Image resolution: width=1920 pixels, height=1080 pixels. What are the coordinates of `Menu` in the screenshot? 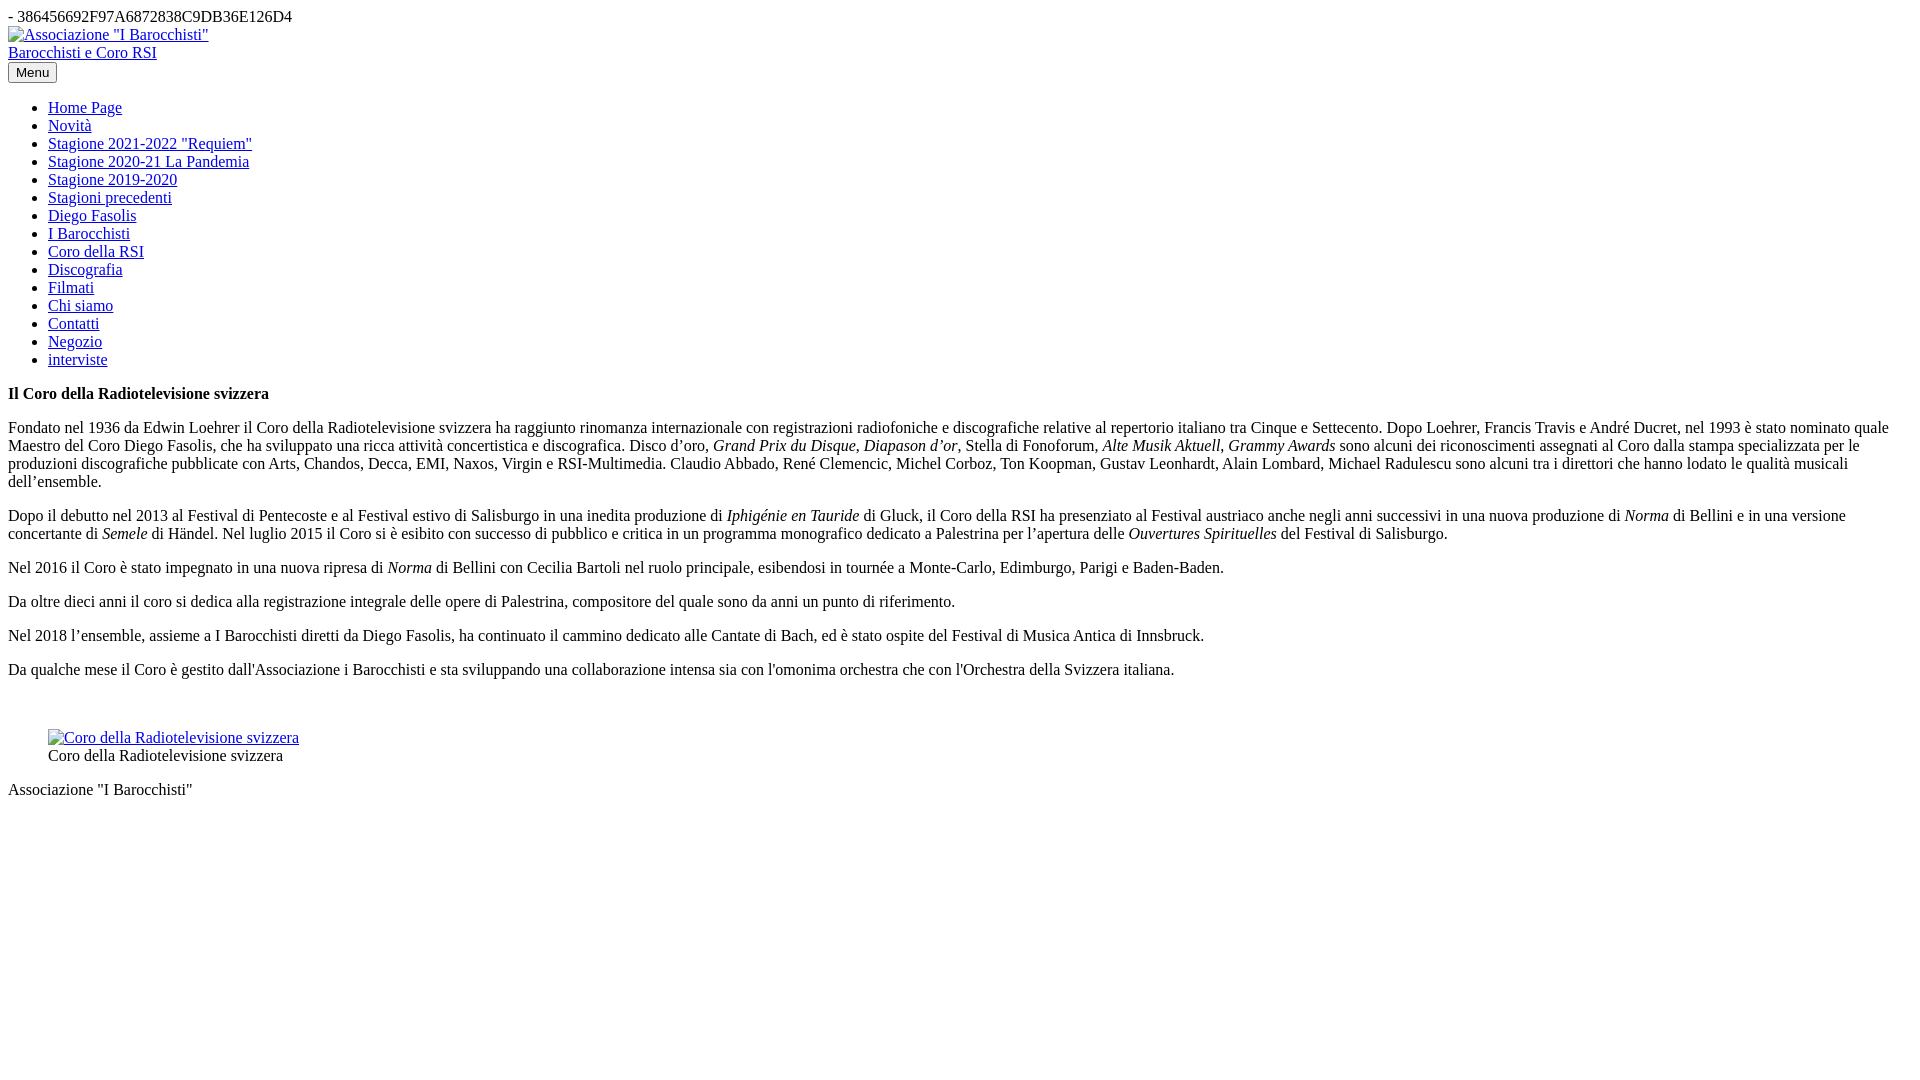 It's located at (32, 72).